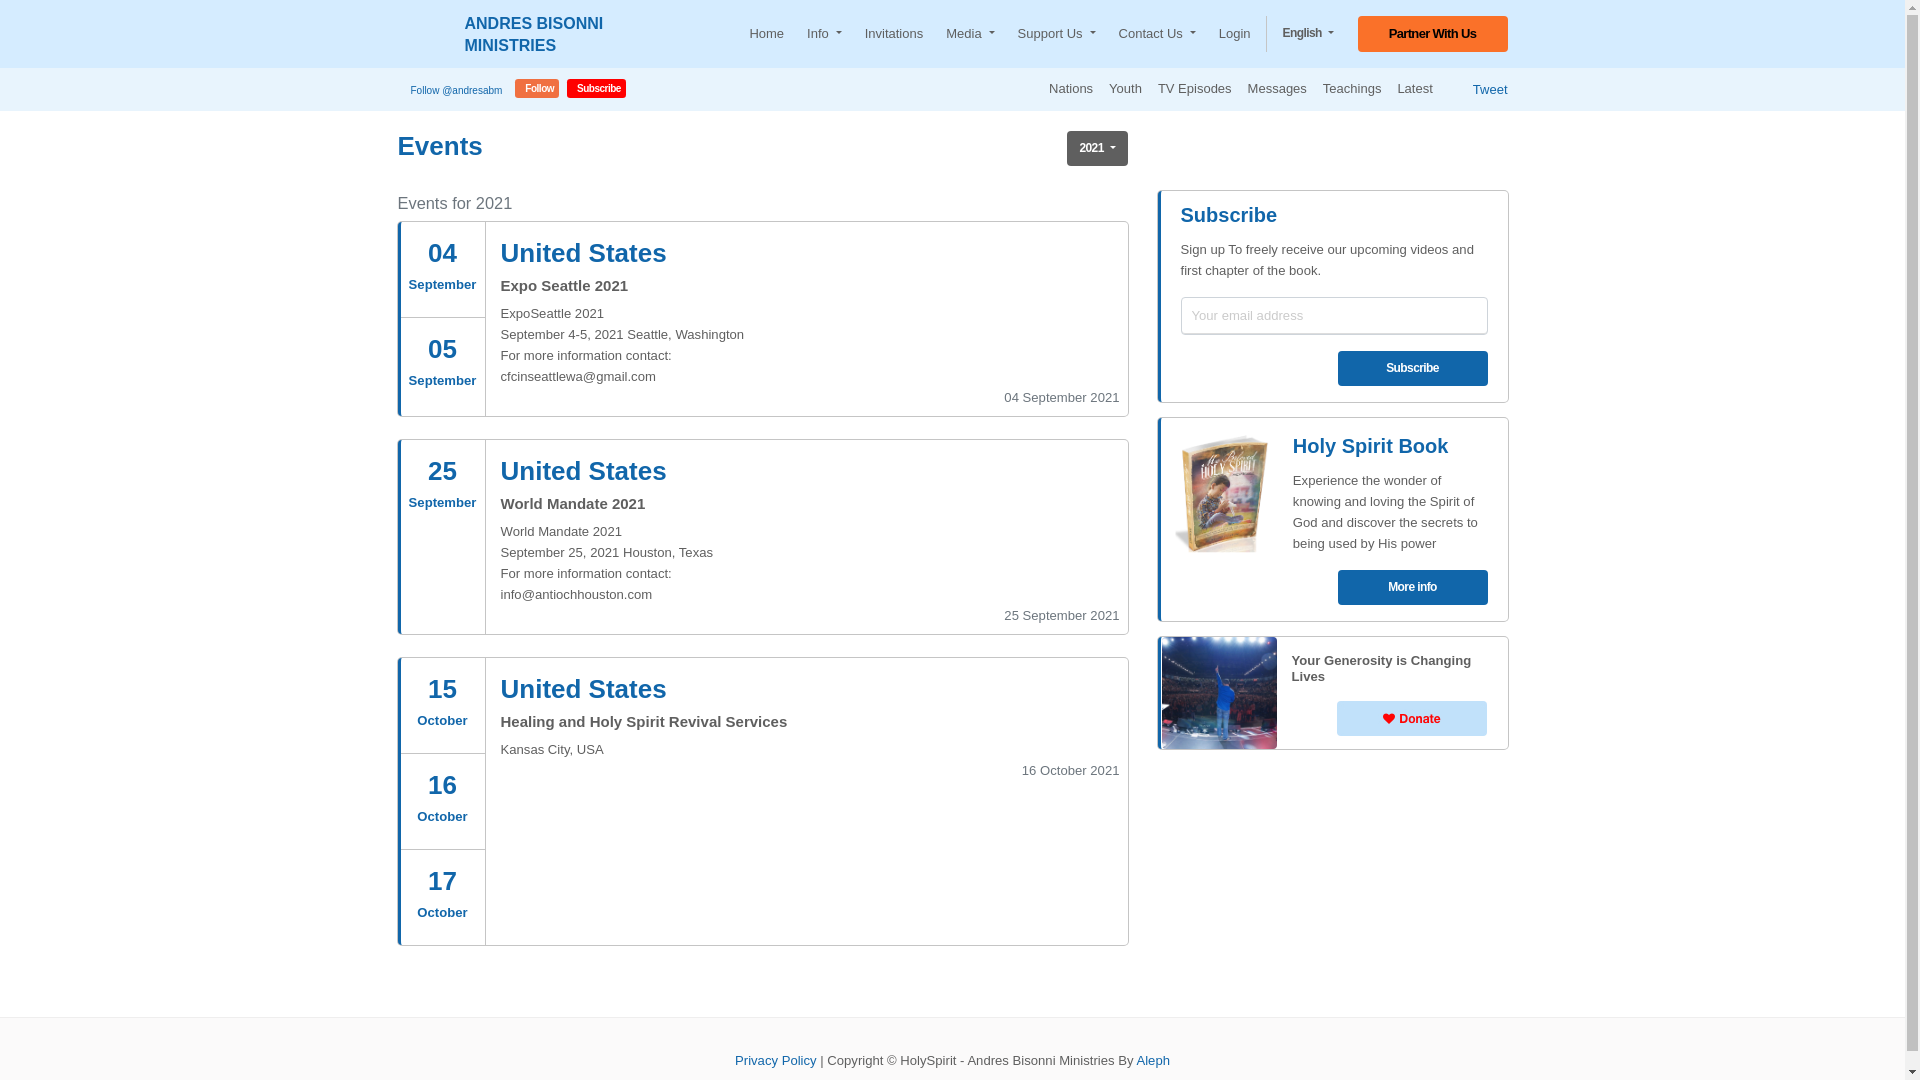  I want to click on English, so click(1308, 34).